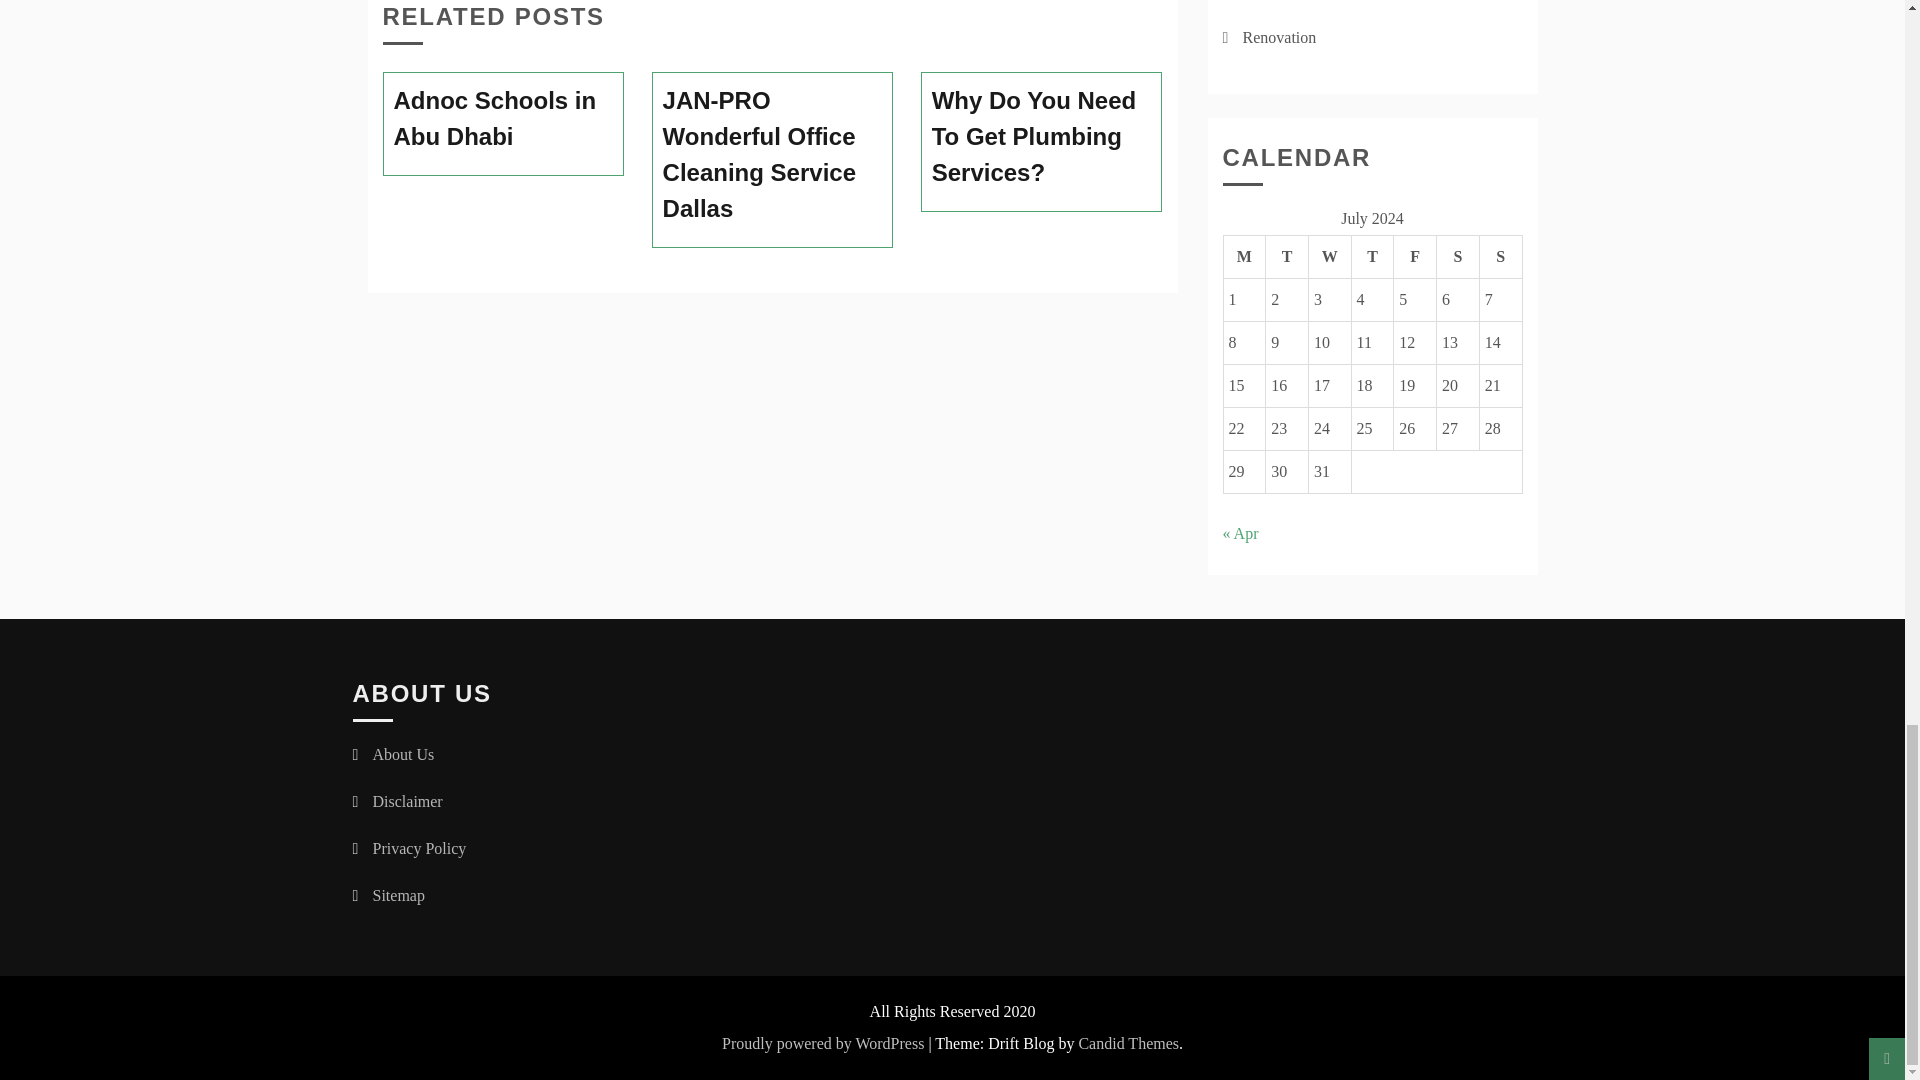 This screenshot has height=1080, width=1920. What do you see at coordinates (1042, 137) in the screenshot?
I see `Why Do You Need To Get Plumbing Services?` at bounding box center [1042, 137].